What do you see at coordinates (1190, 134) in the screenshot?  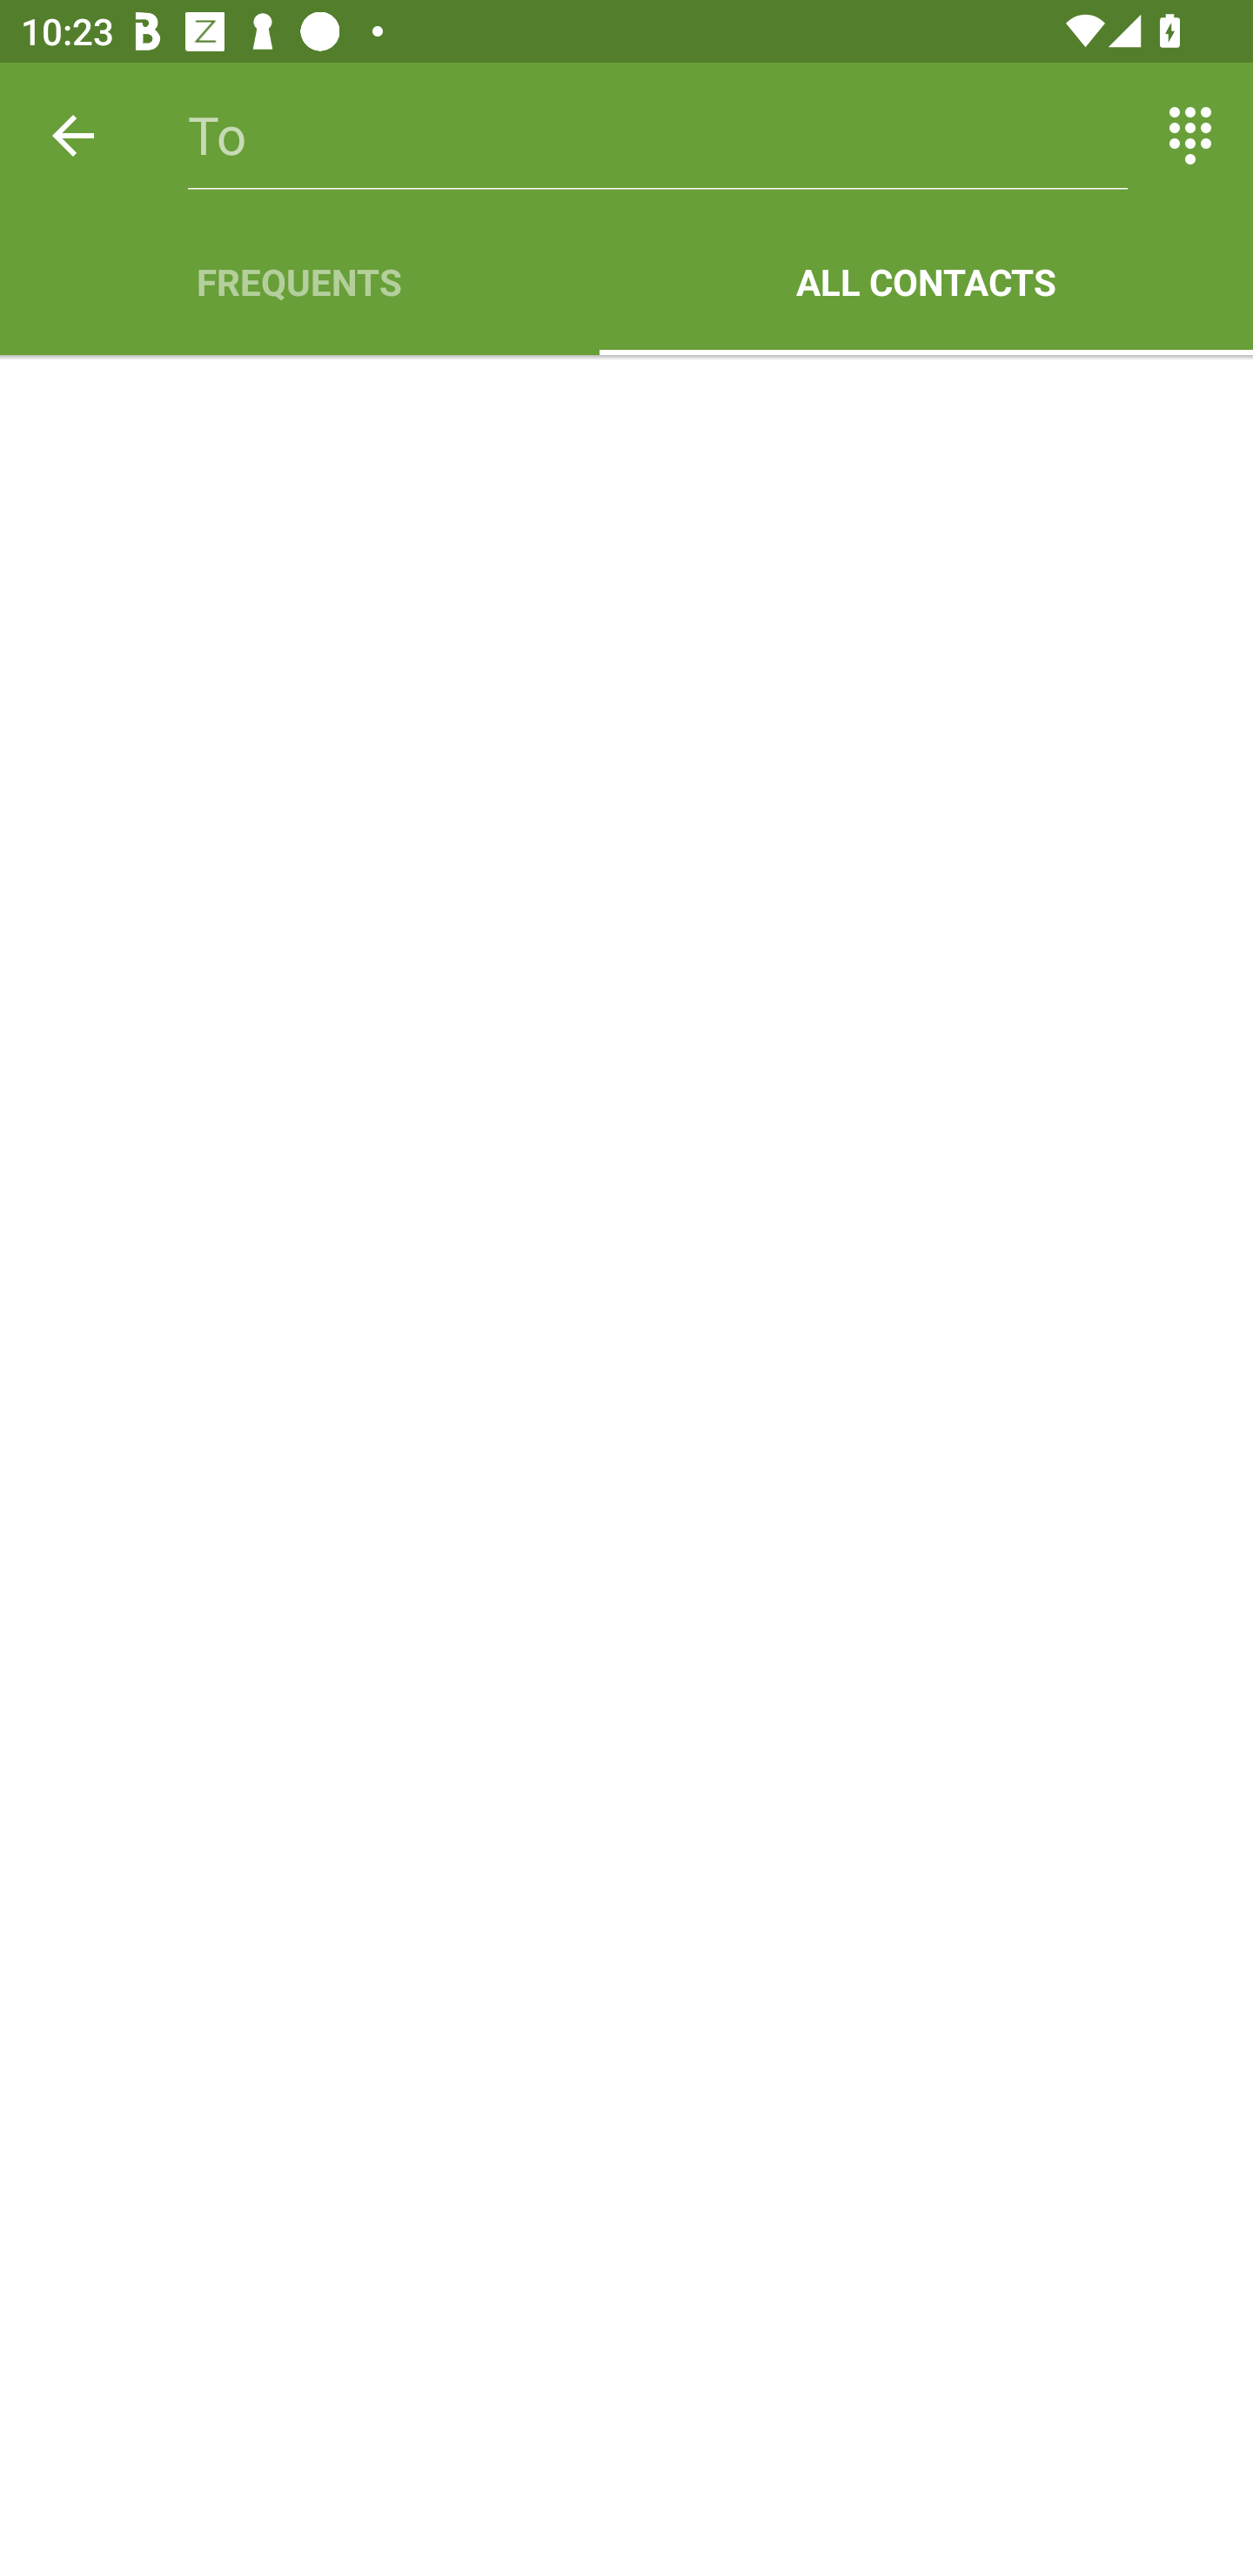 I see `Switch between entering text and numbers` at bounding box center [1190, 134].